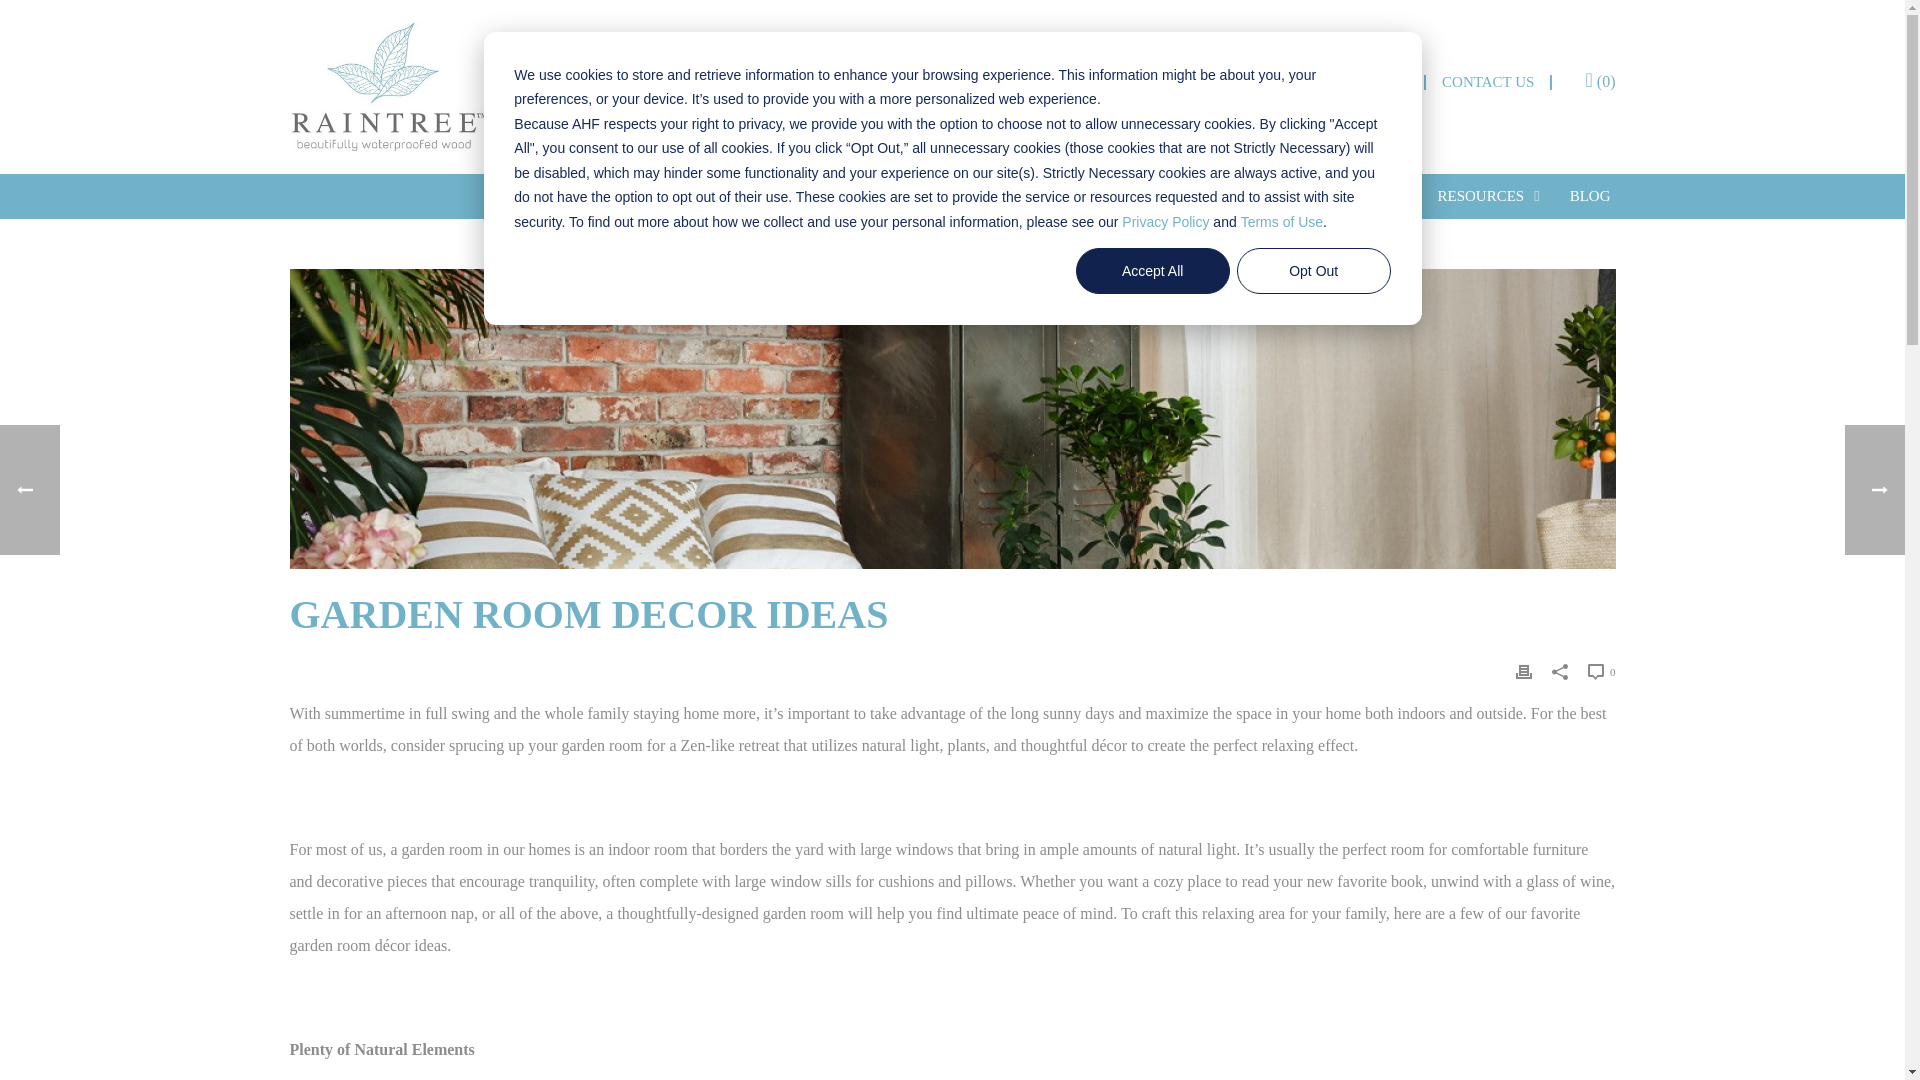  I want to click on REVIEWS, so click(1374, 82).